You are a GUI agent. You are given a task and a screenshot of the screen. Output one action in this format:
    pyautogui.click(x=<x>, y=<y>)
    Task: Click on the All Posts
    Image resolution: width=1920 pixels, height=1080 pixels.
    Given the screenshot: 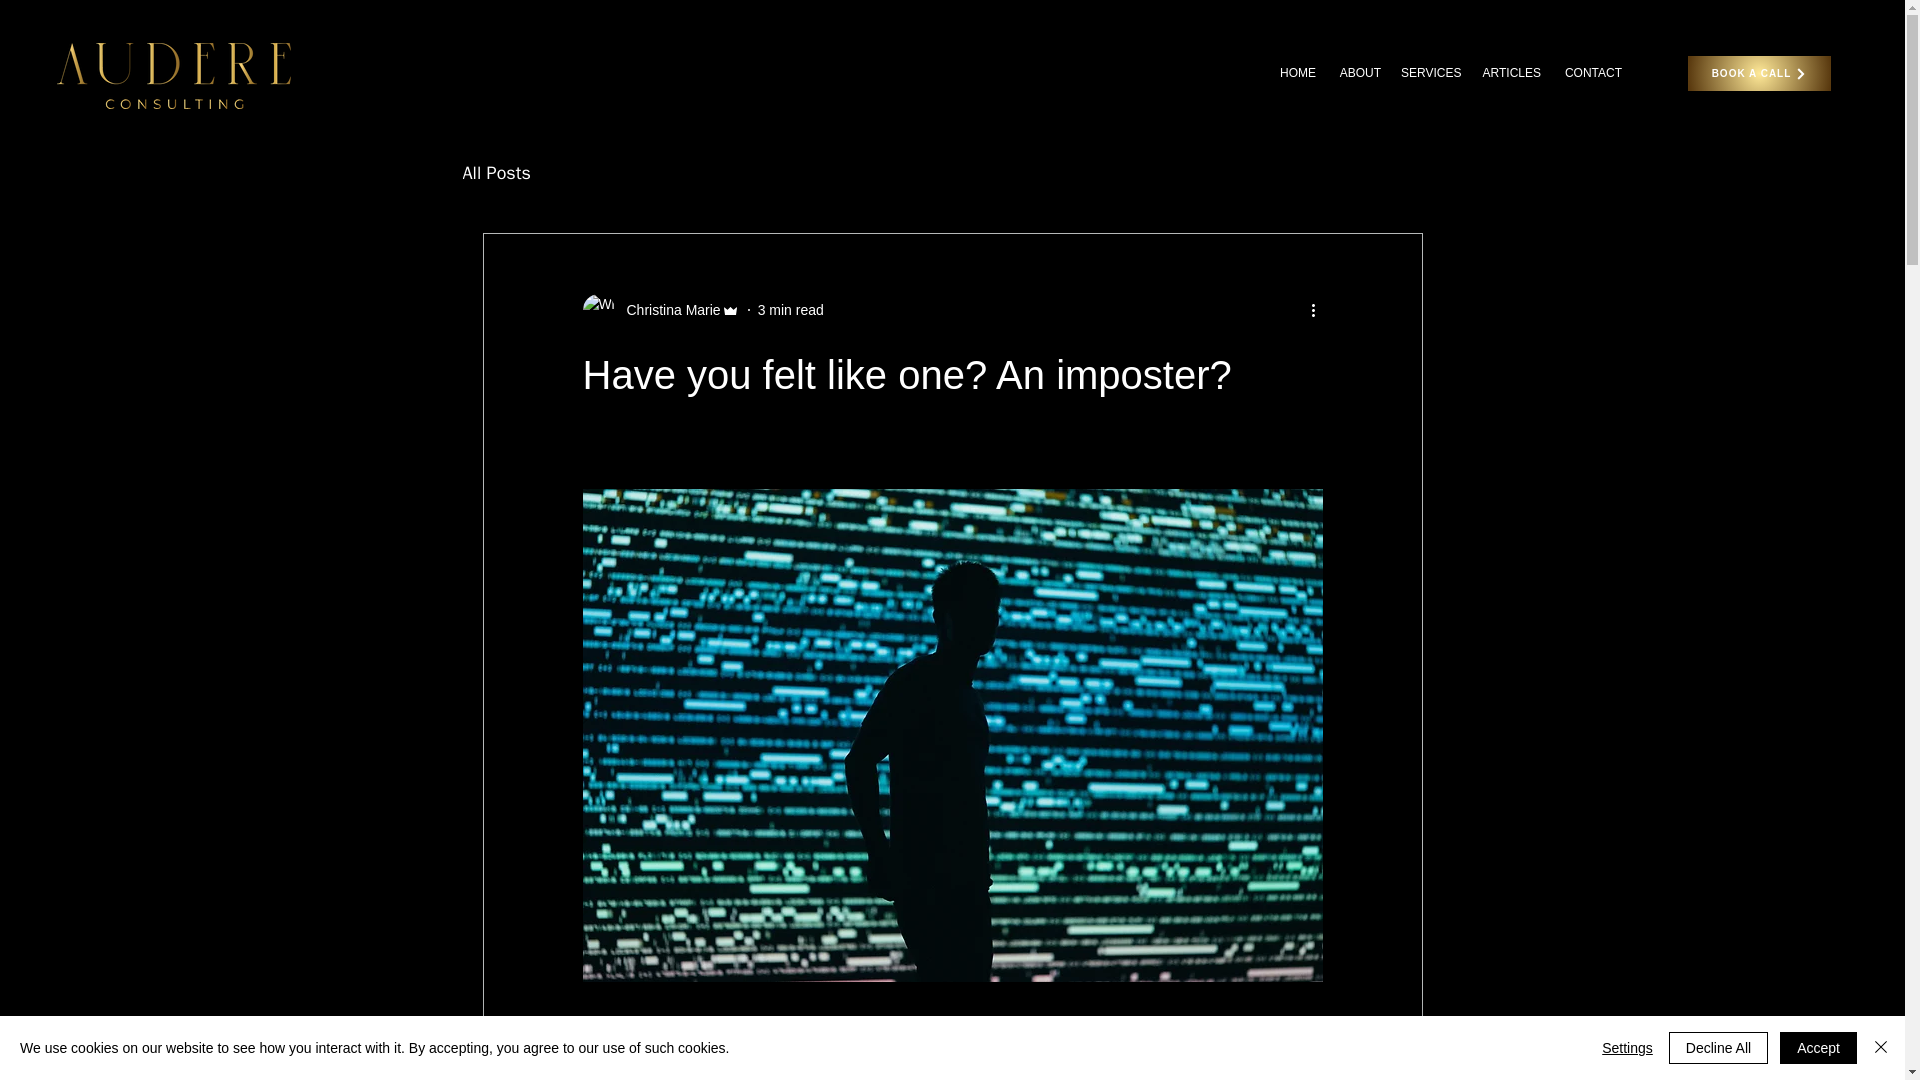 What is the action you would take?
    pyautogui.click(x=496, y=172)
    